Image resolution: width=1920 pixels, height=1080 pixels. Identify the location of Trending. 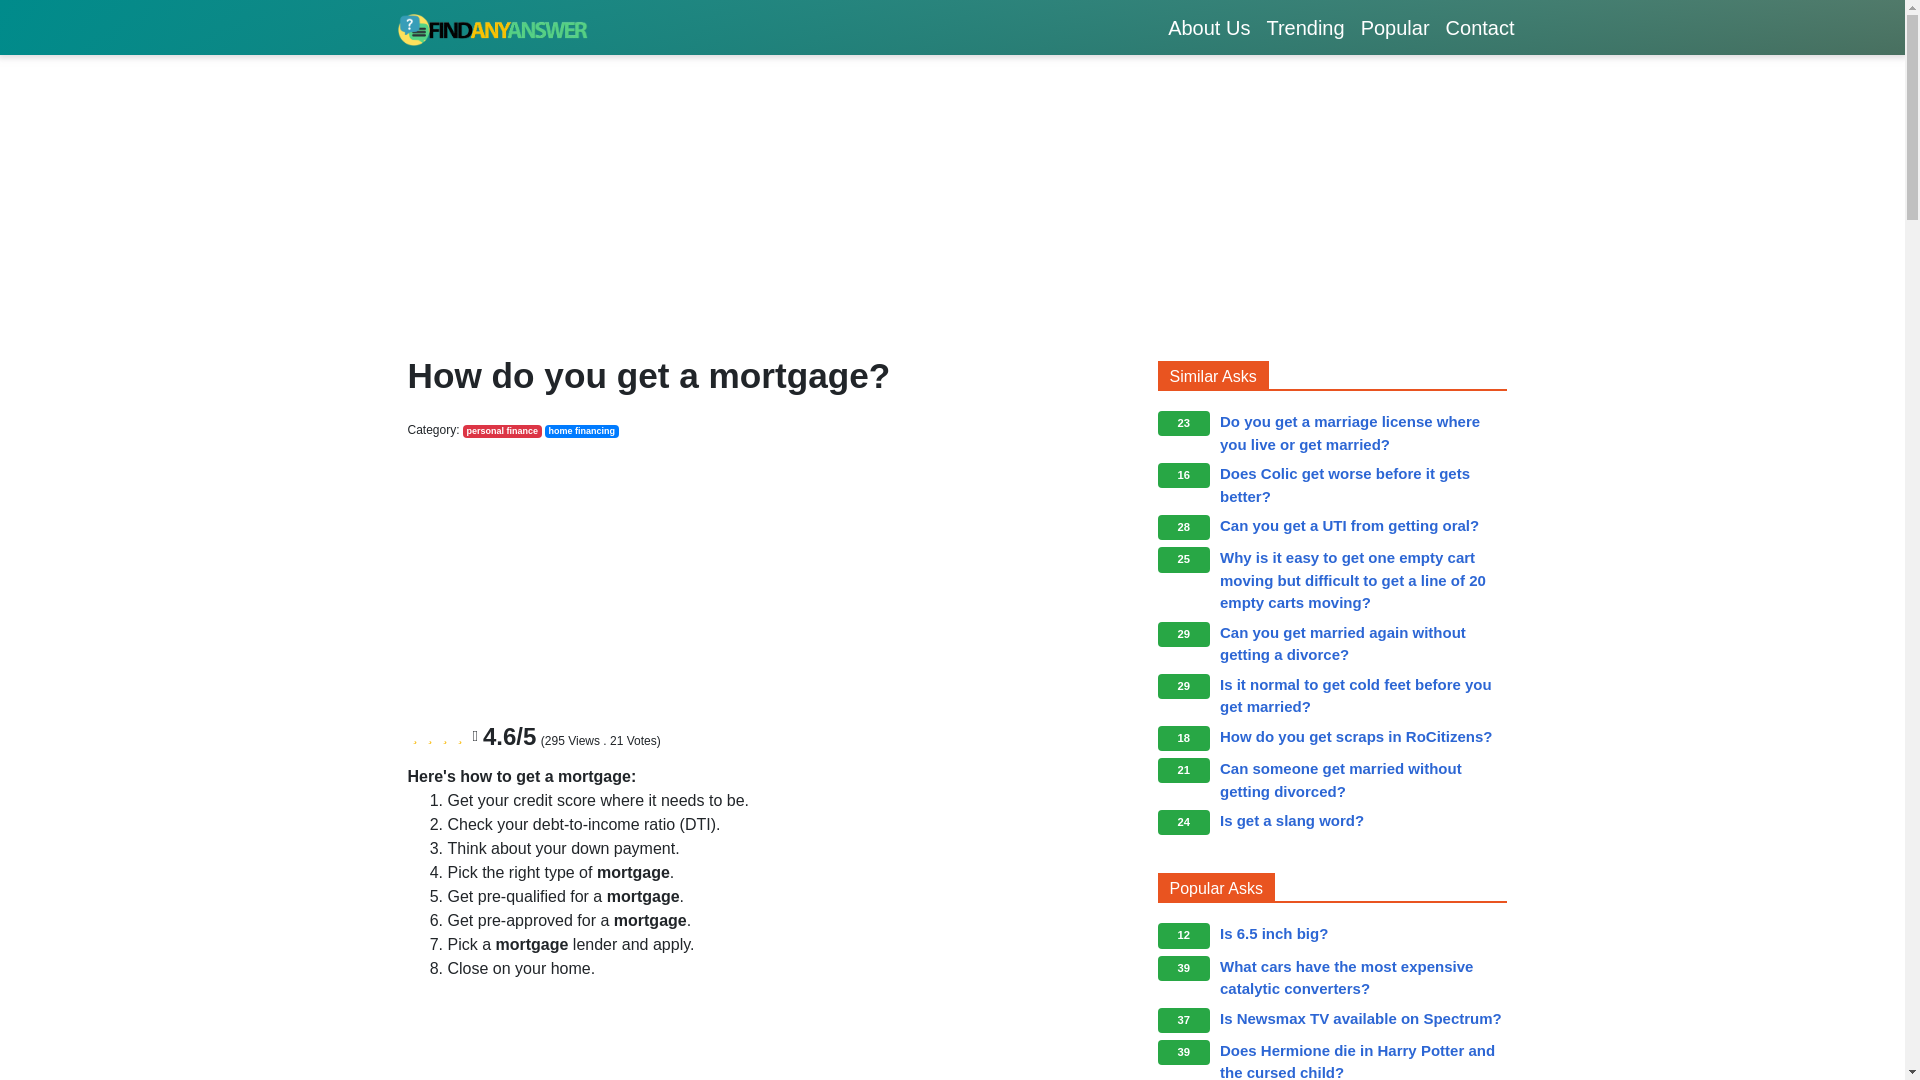
(1304, 26).